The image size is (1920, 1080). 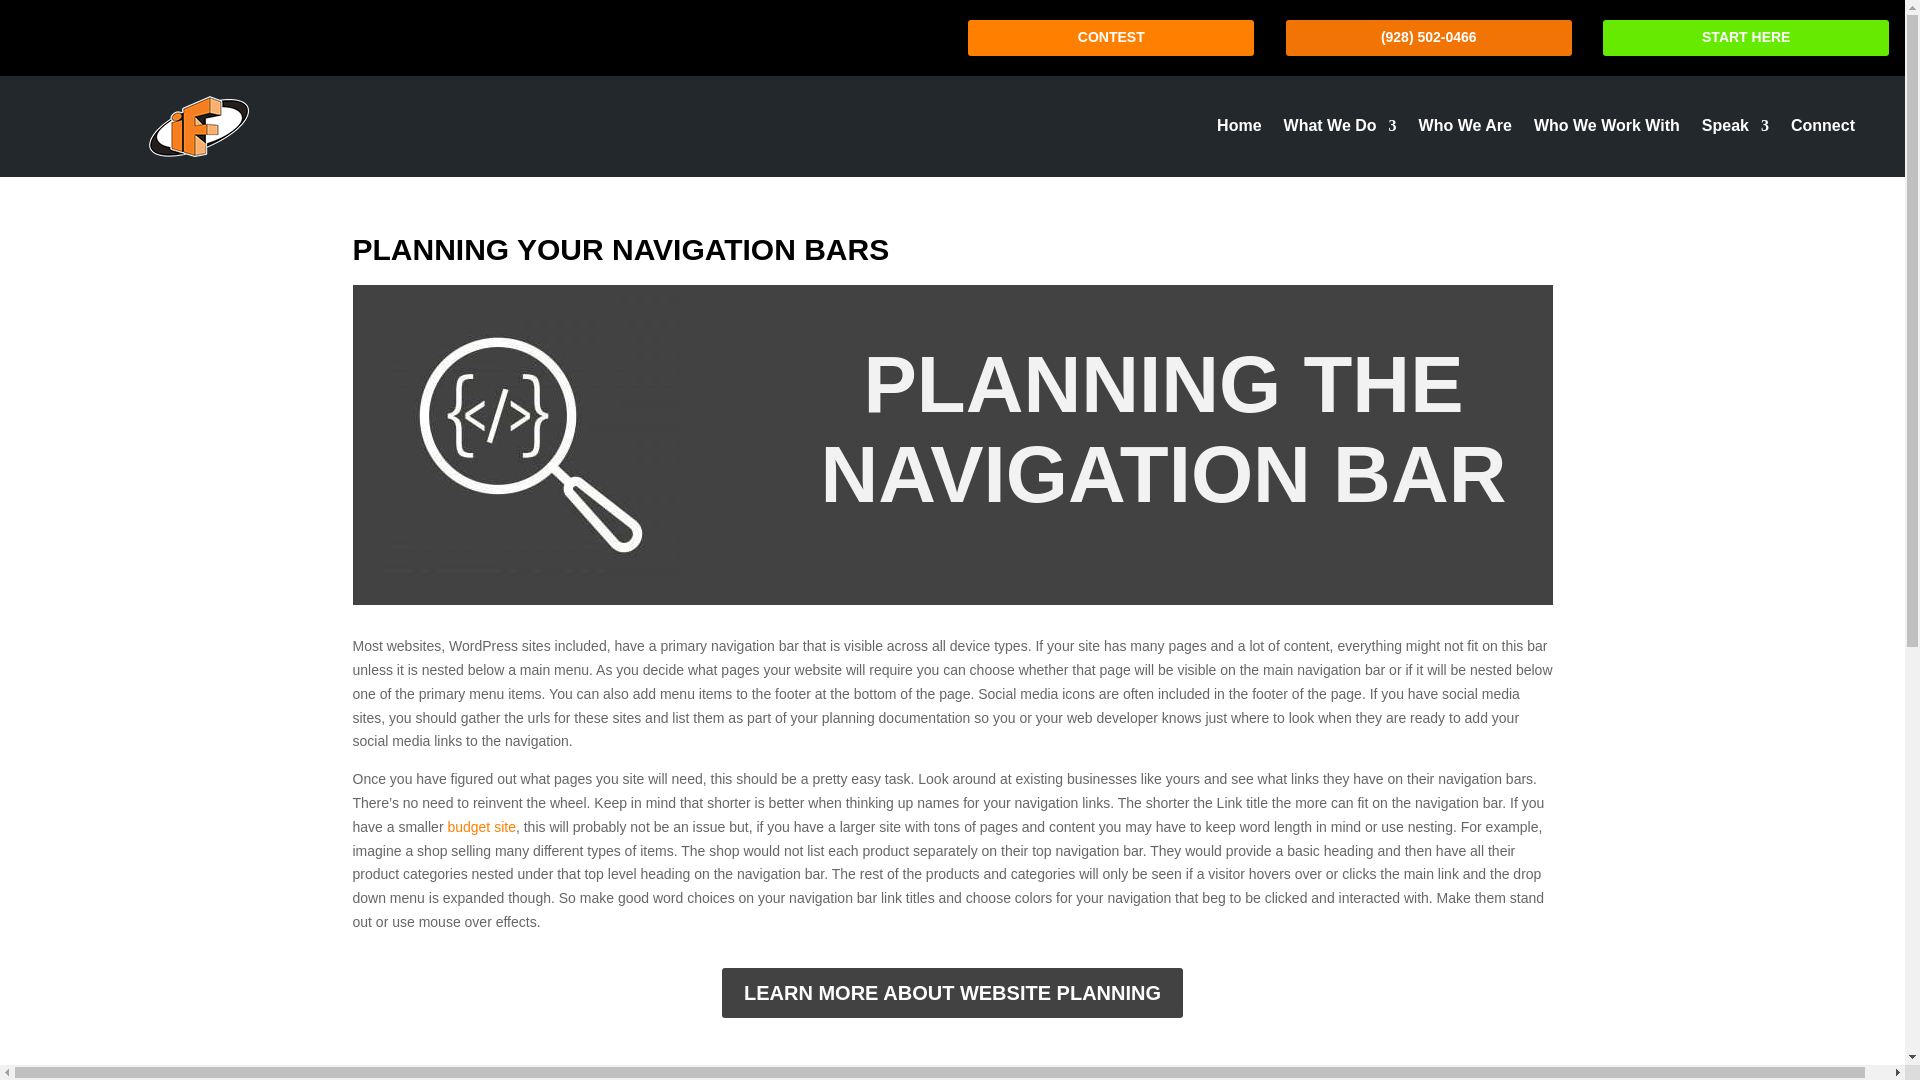 What do you see at coordinates (1340, 130) in the screenshot?
I see `What We Do` at bounding box center [1340, 130].